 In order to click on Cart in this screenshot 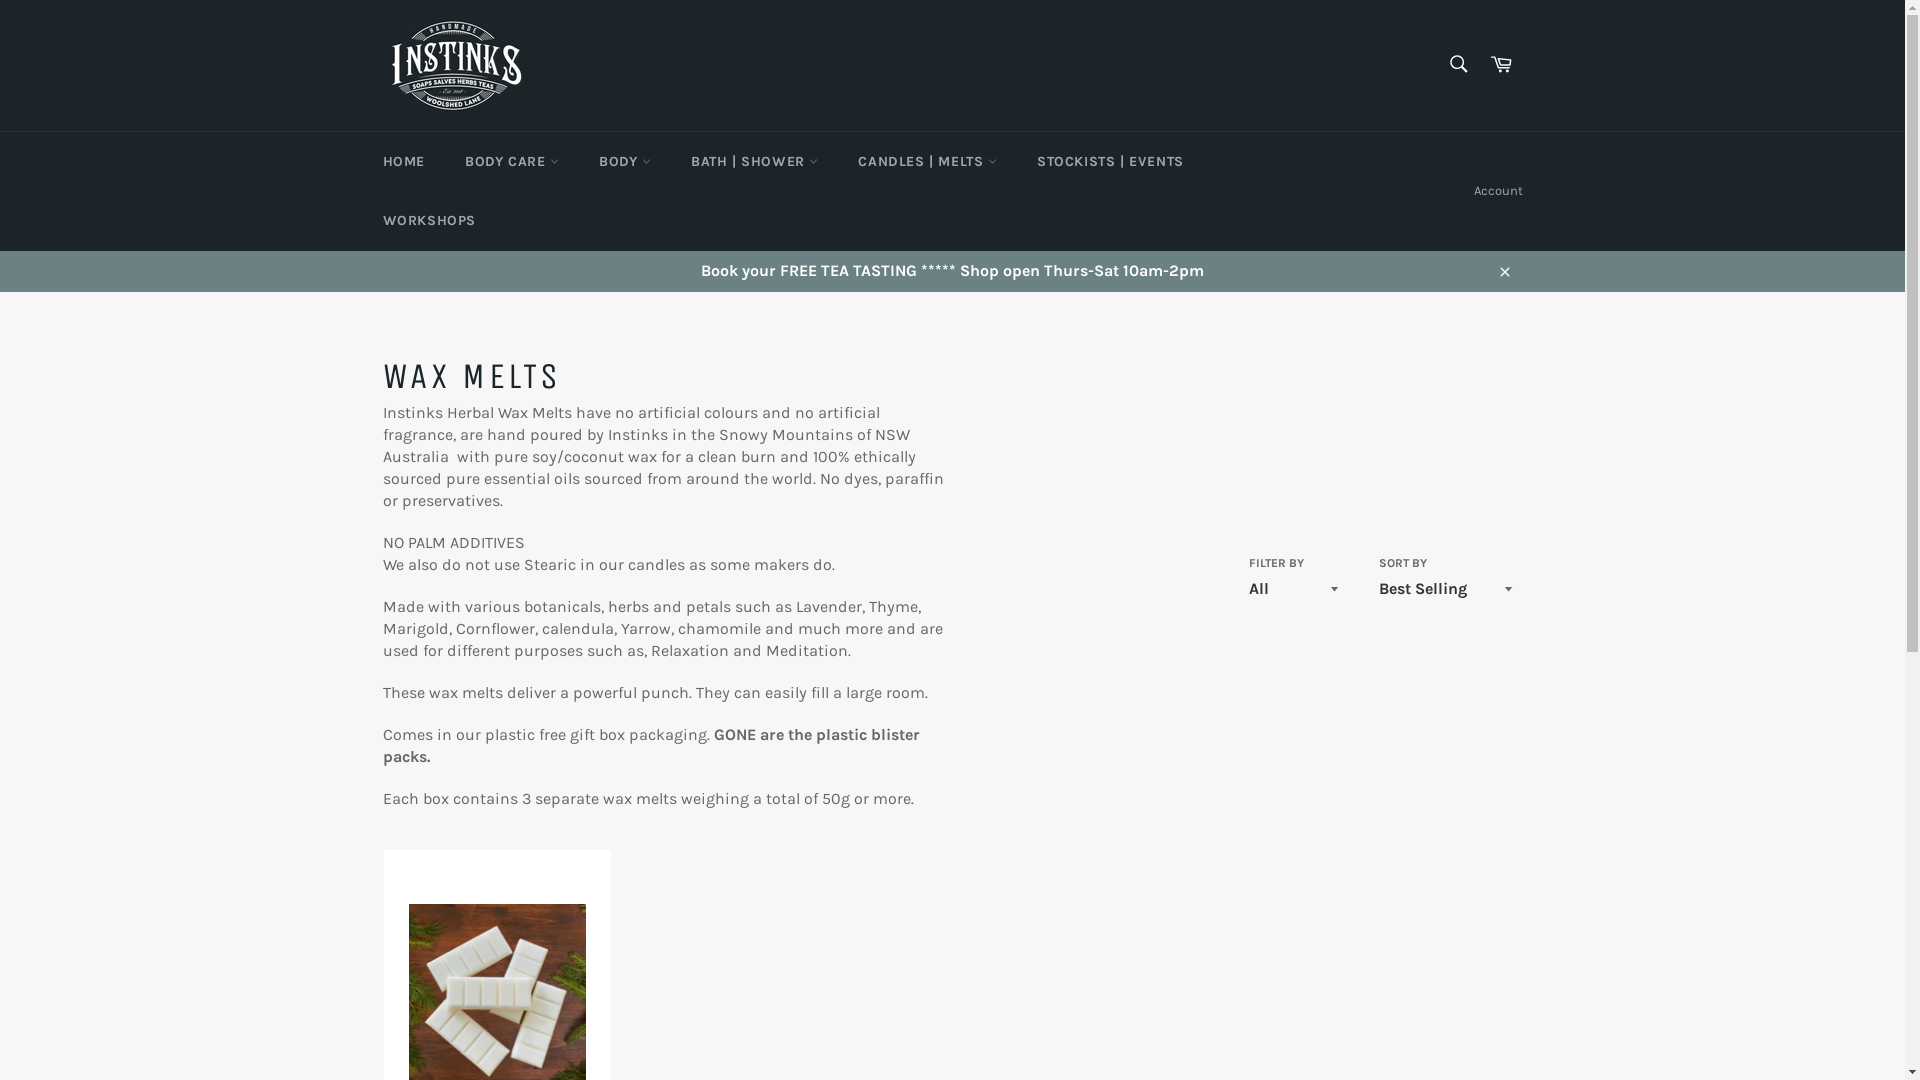, I will do `click(1501, 66)`.